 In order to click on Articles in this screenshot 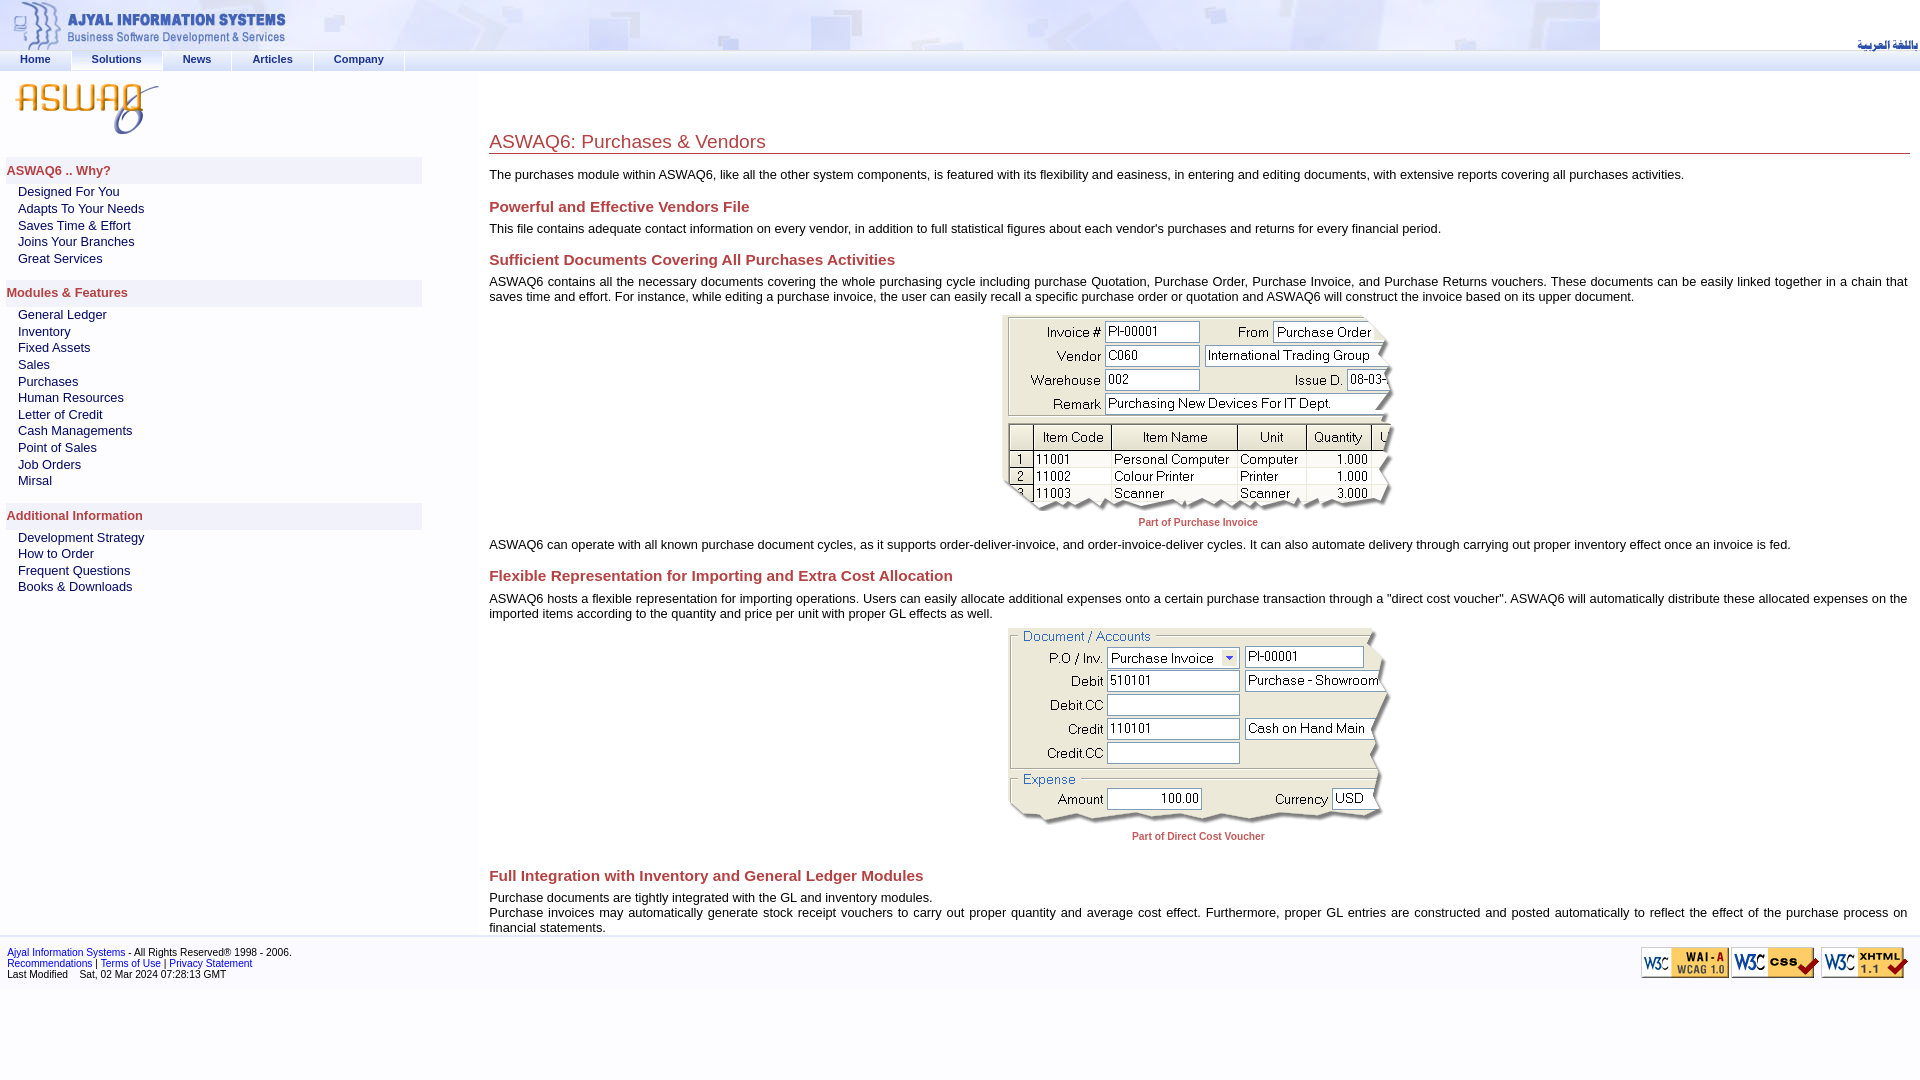, I will do `click(271, 58)`.